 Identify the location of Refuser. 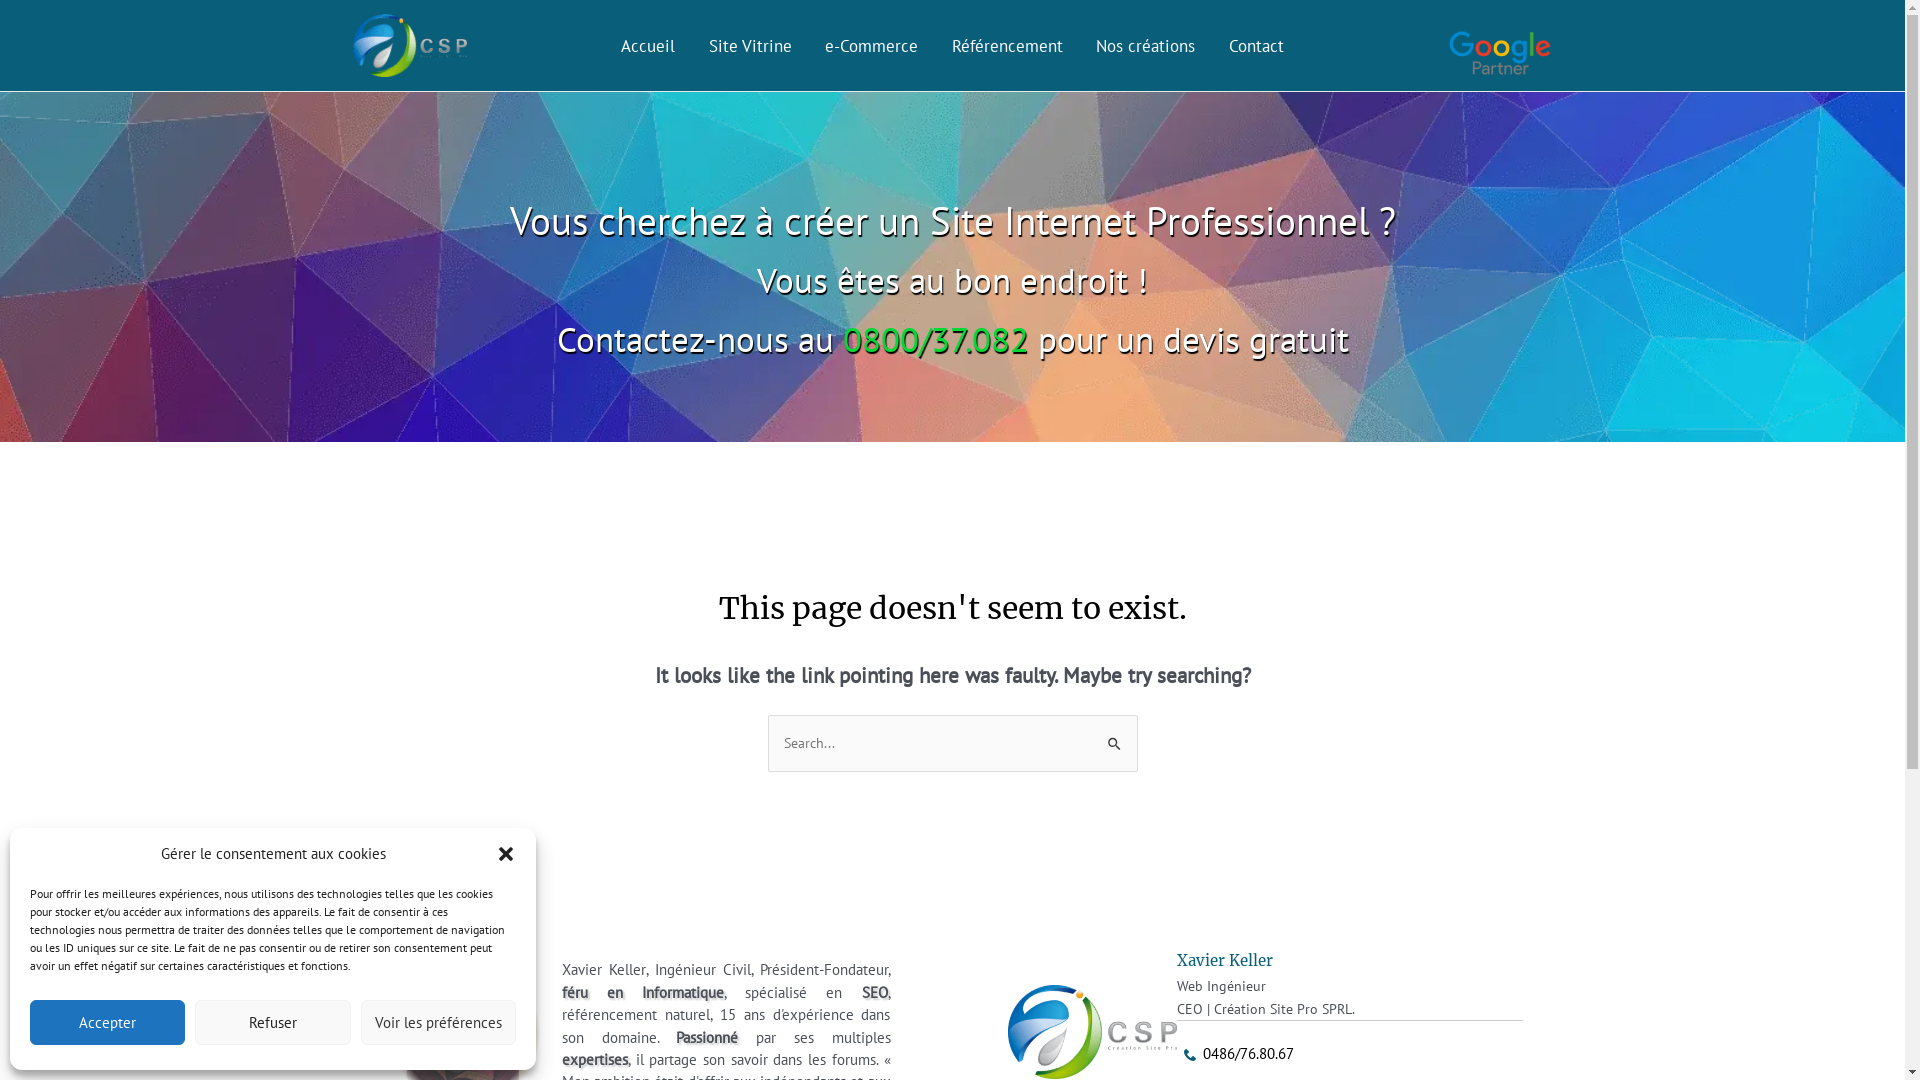
(272, 1022).